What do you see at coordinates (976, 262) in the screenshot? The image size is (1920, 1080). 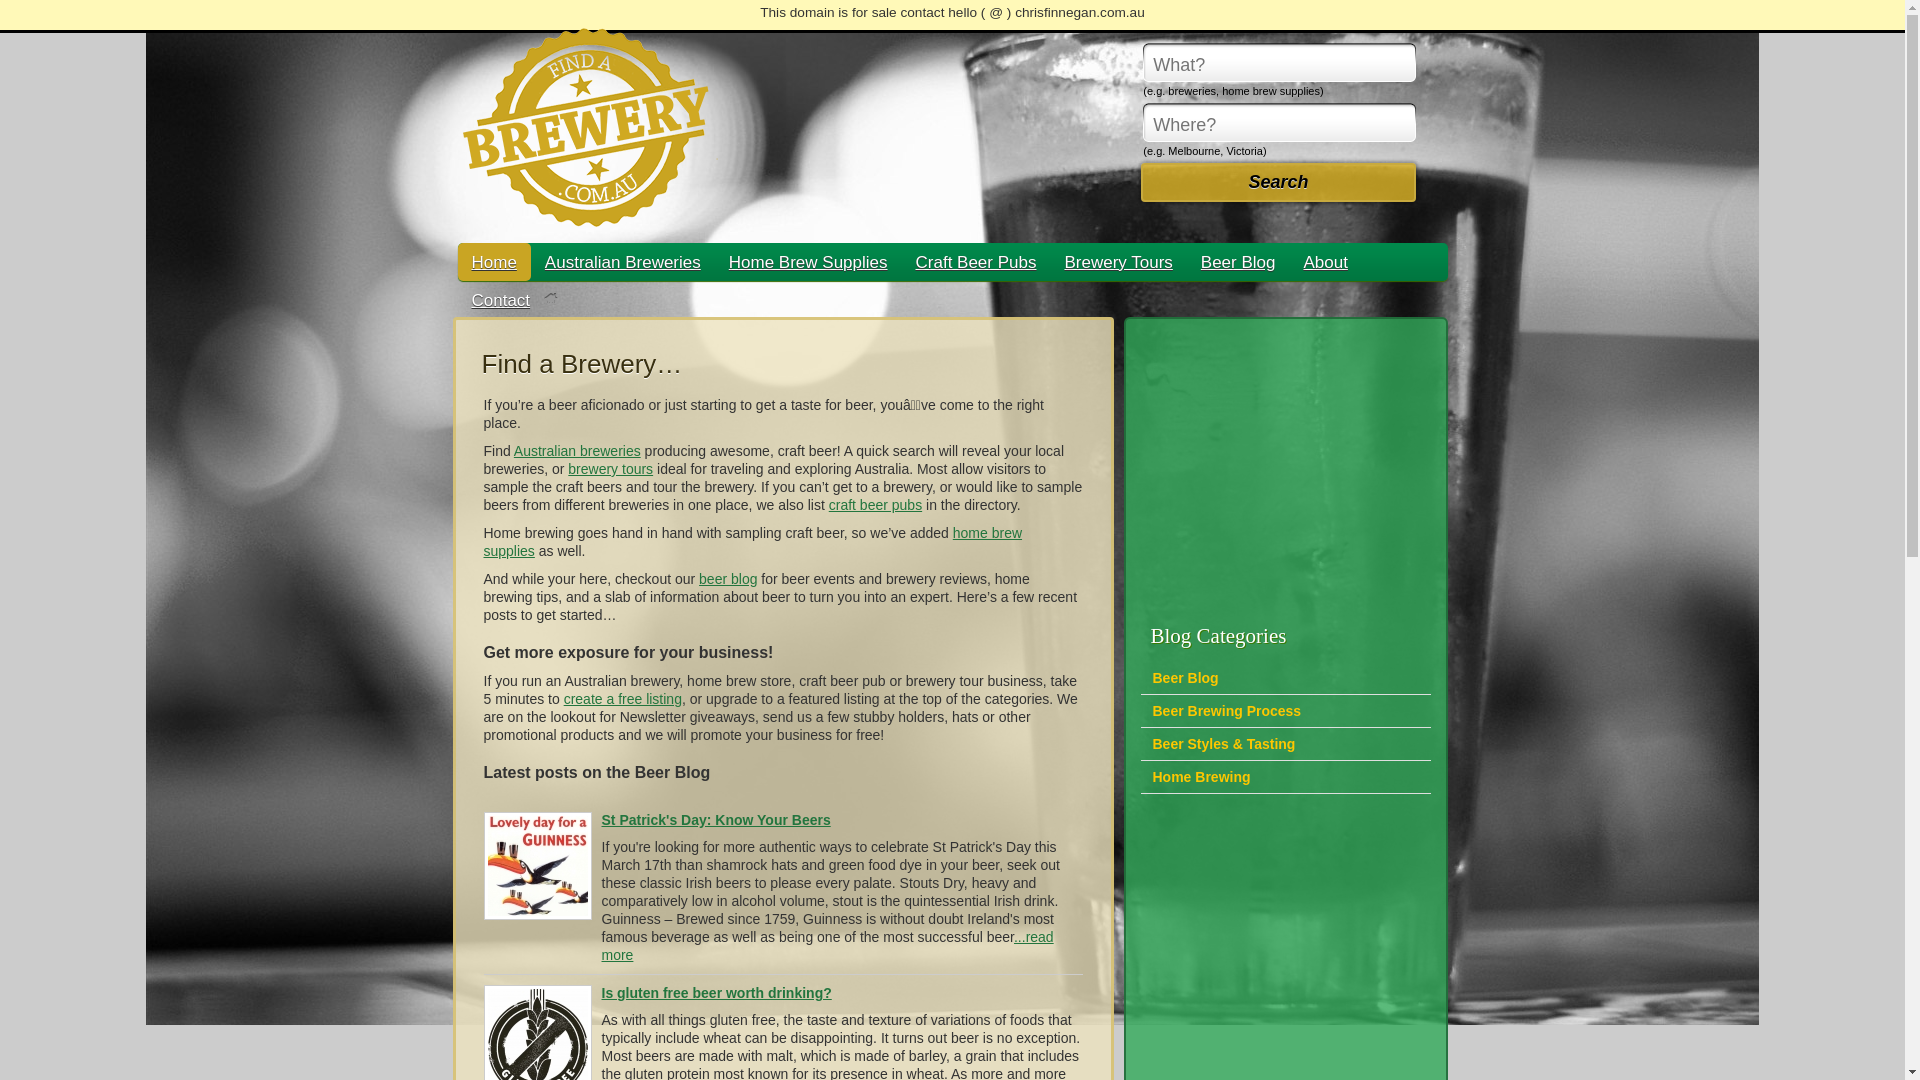 I see `Craft Beer Pubs` at bounding box center [976, 262].